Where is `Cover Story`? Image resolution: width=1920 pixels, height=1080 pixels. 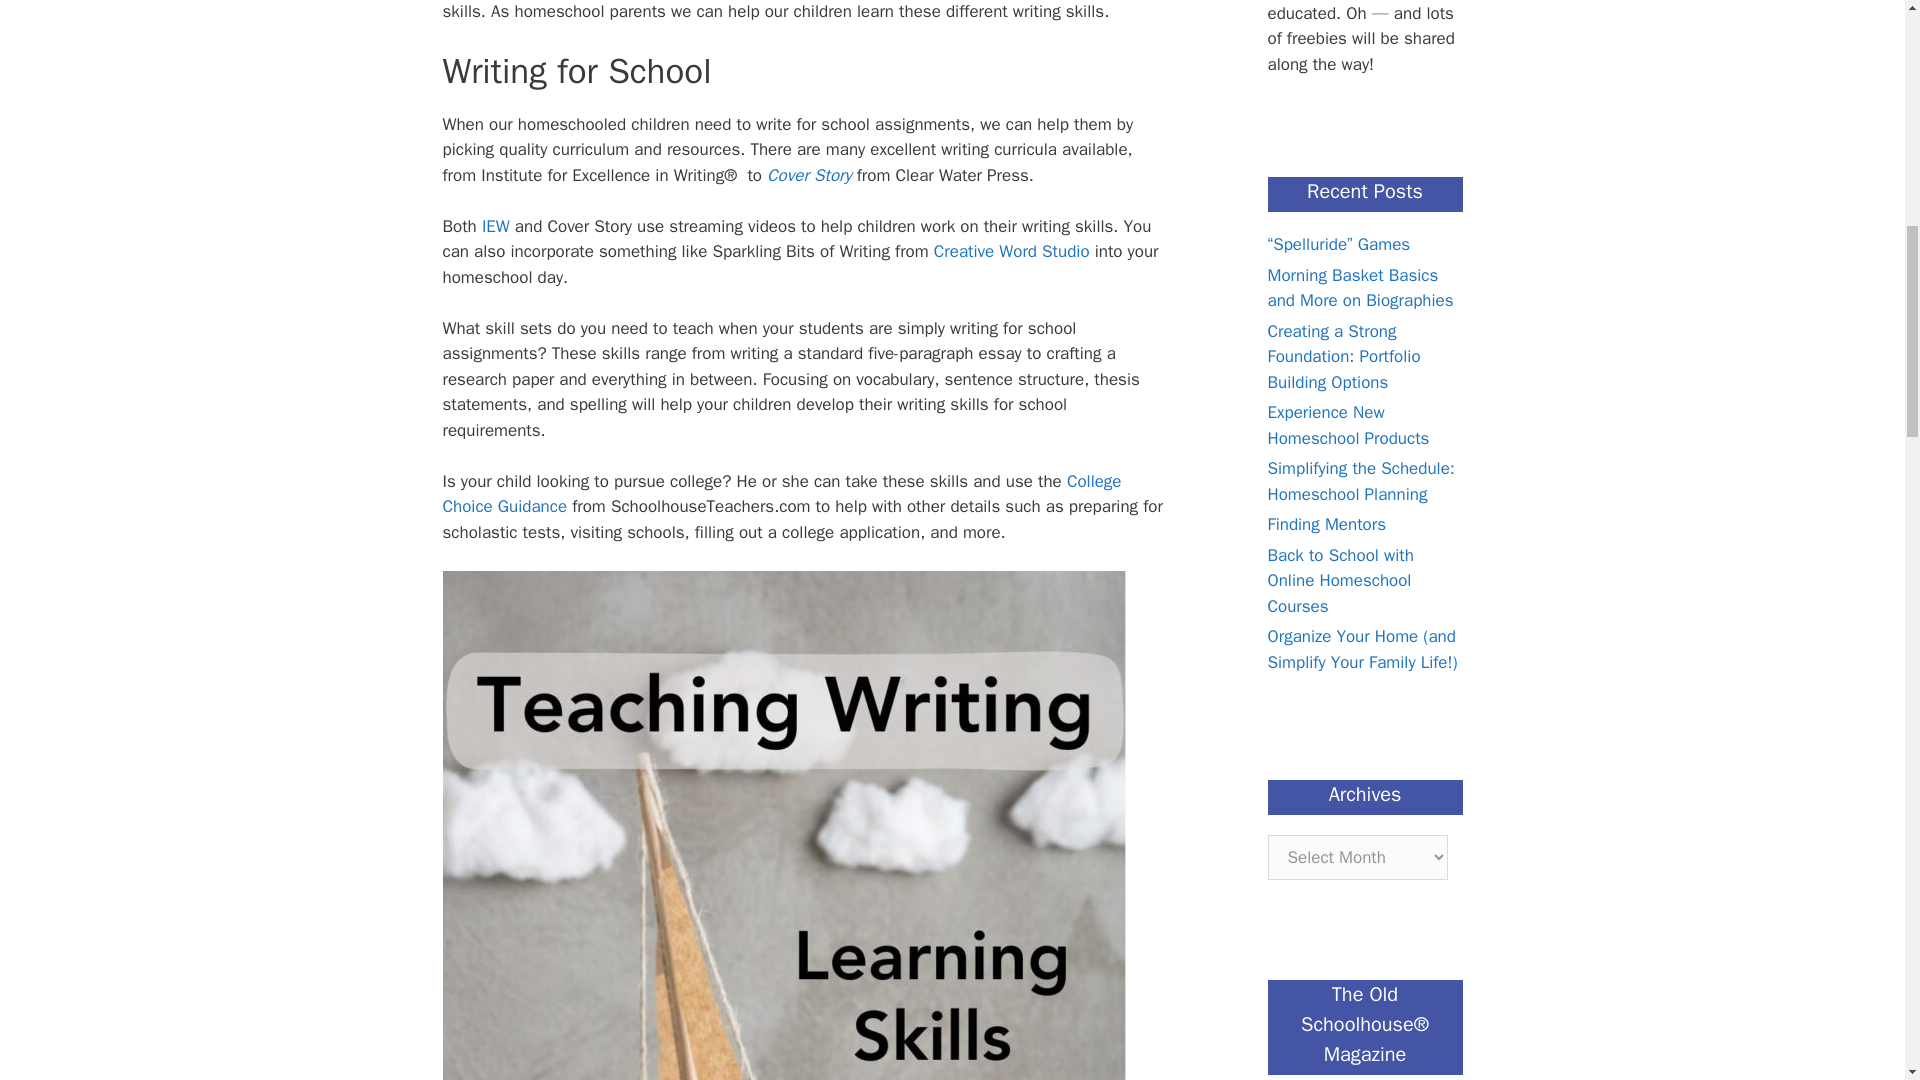
Cover Story is located at coordinates (809, 175).